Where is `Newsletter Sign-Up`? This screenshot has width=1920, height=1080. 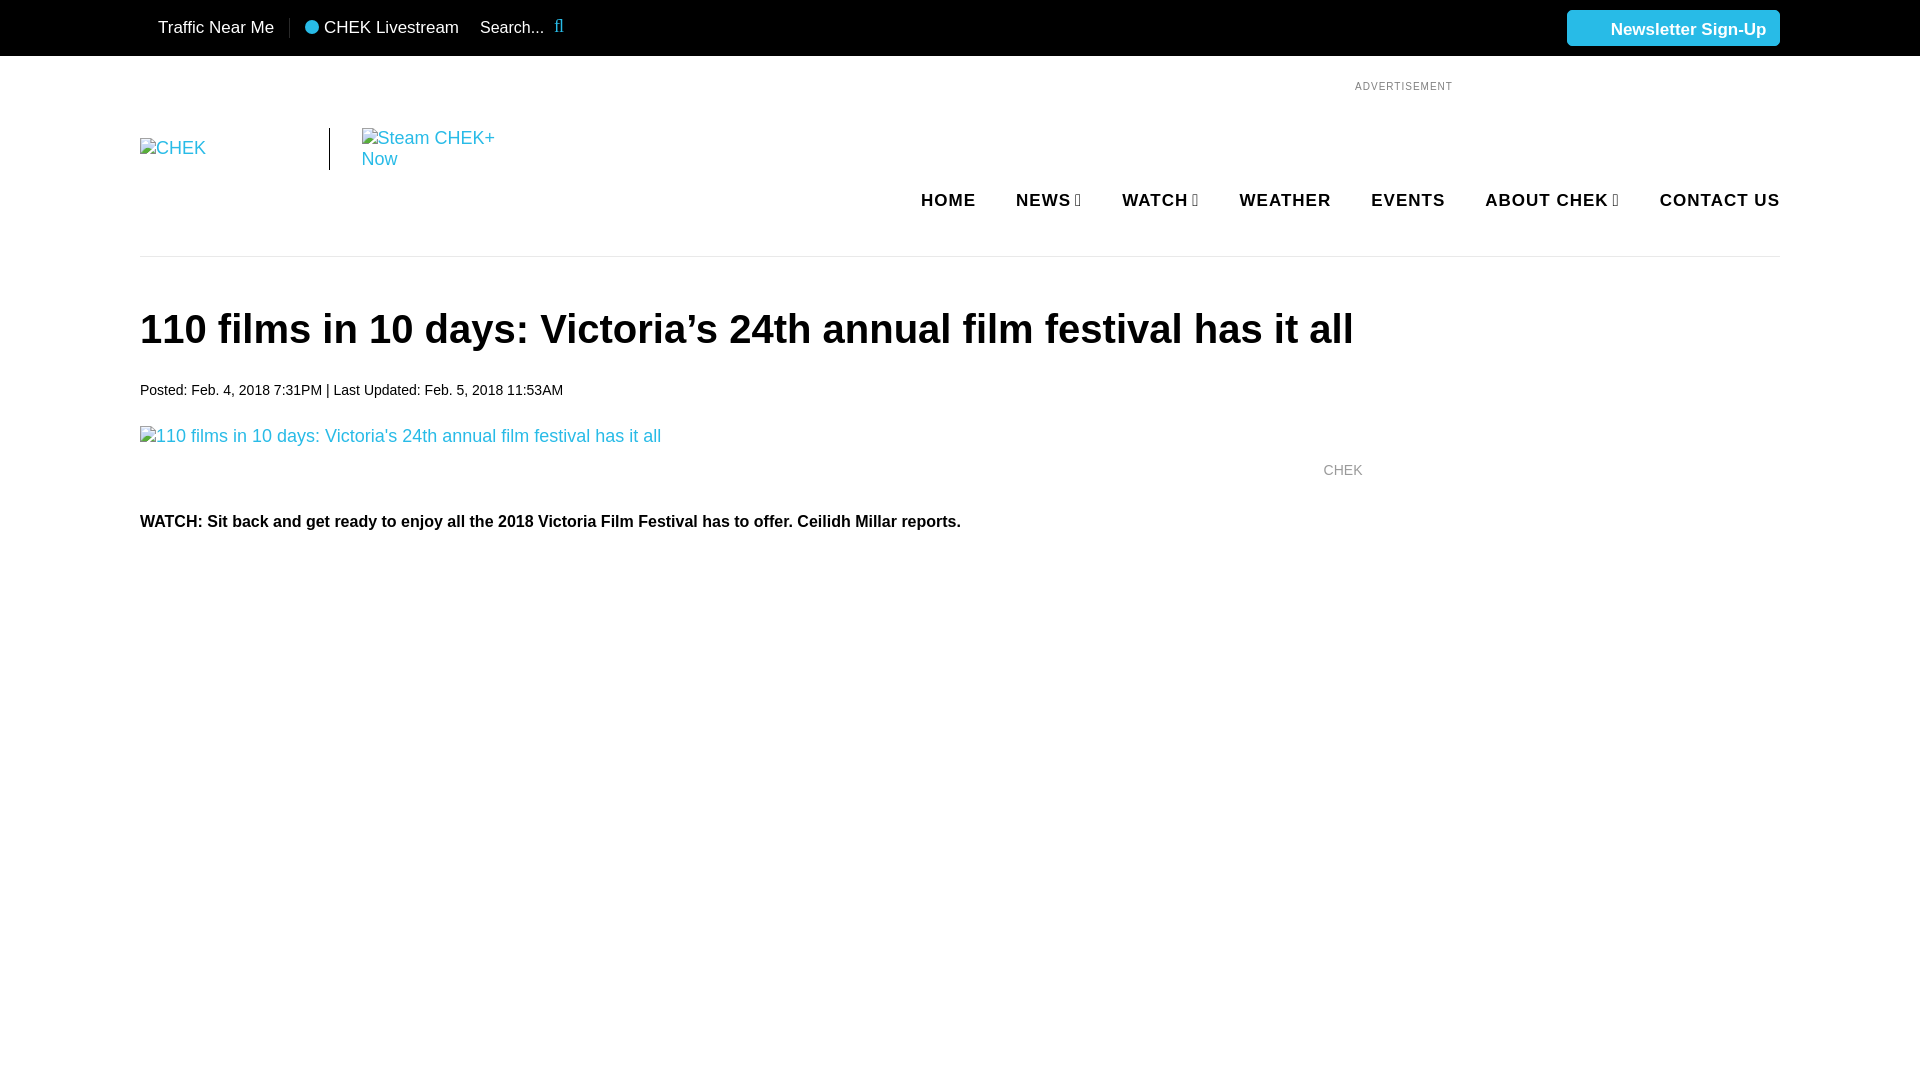 Newsletter Sign-Up is located at coordinates (1673, 29).